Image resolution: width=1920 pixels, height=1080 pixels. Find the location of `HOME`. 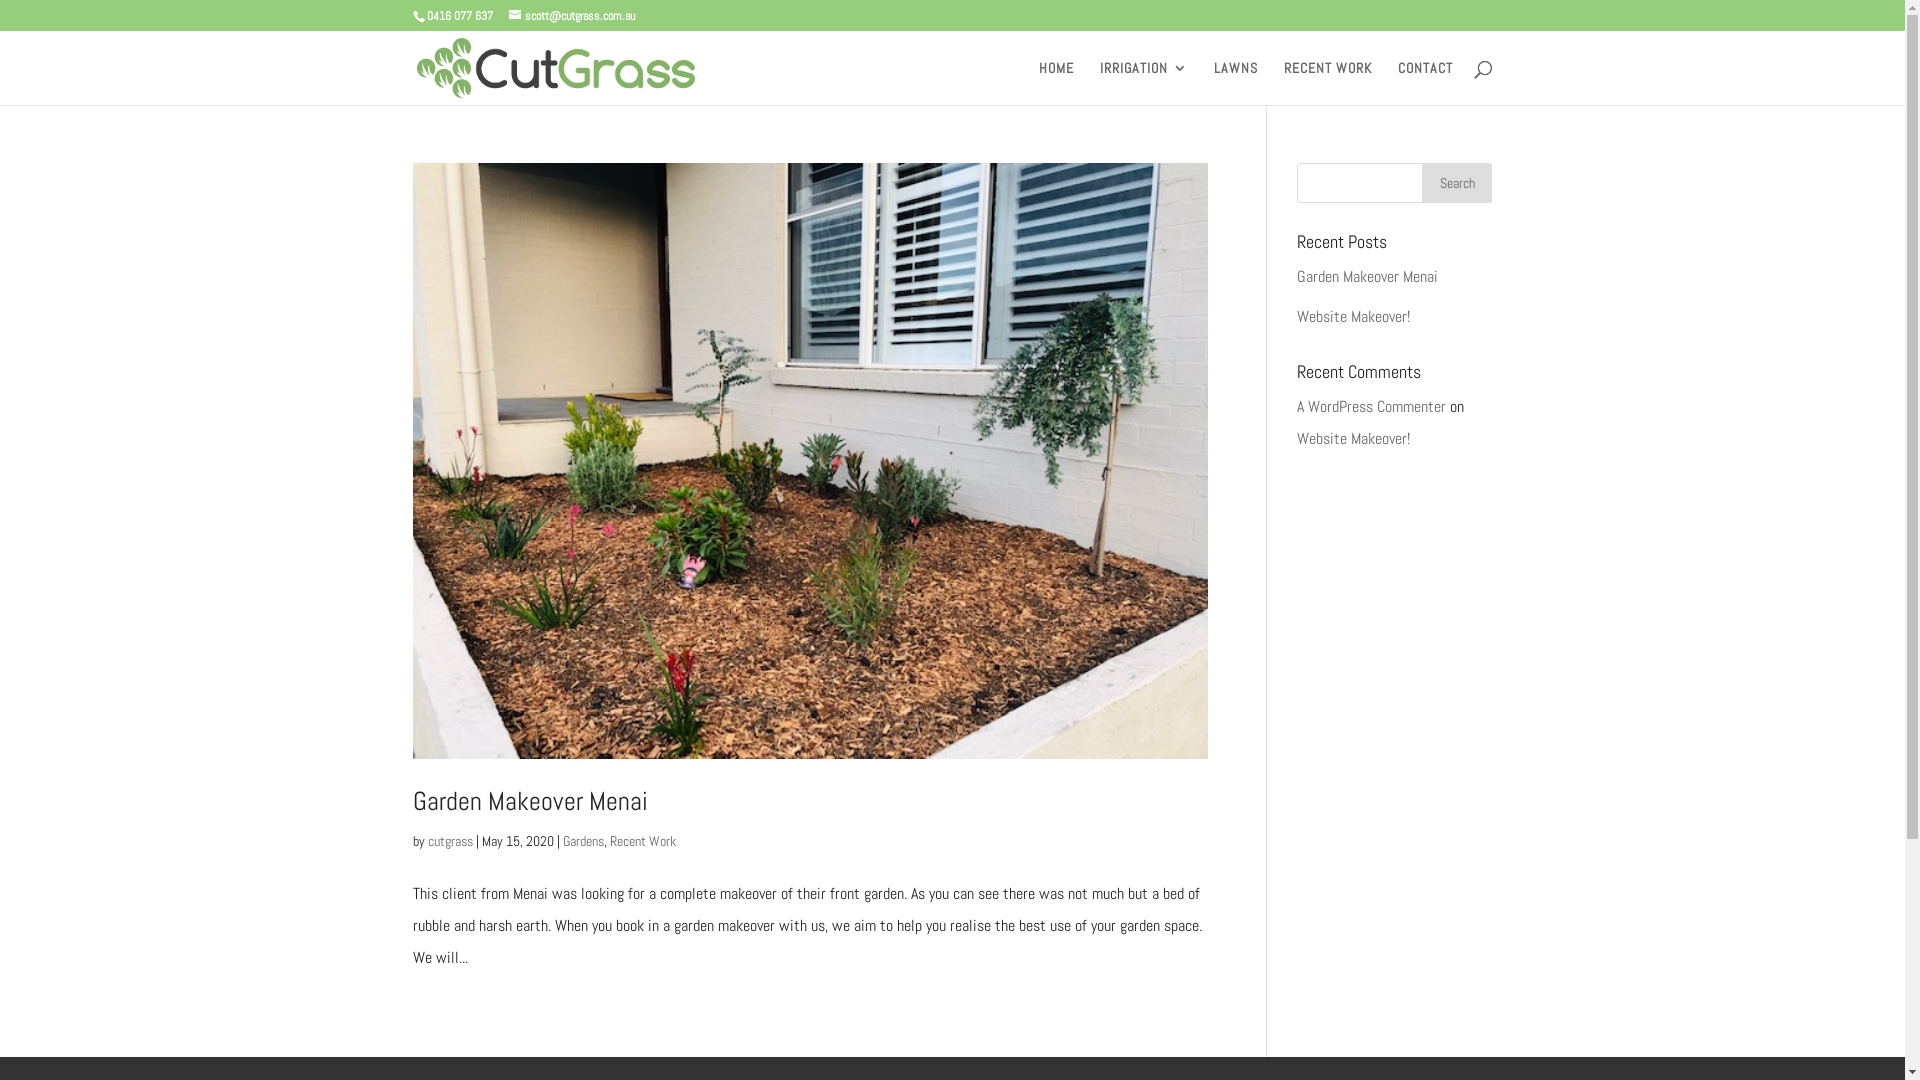

HOME is located at coordinates (1056, 83).